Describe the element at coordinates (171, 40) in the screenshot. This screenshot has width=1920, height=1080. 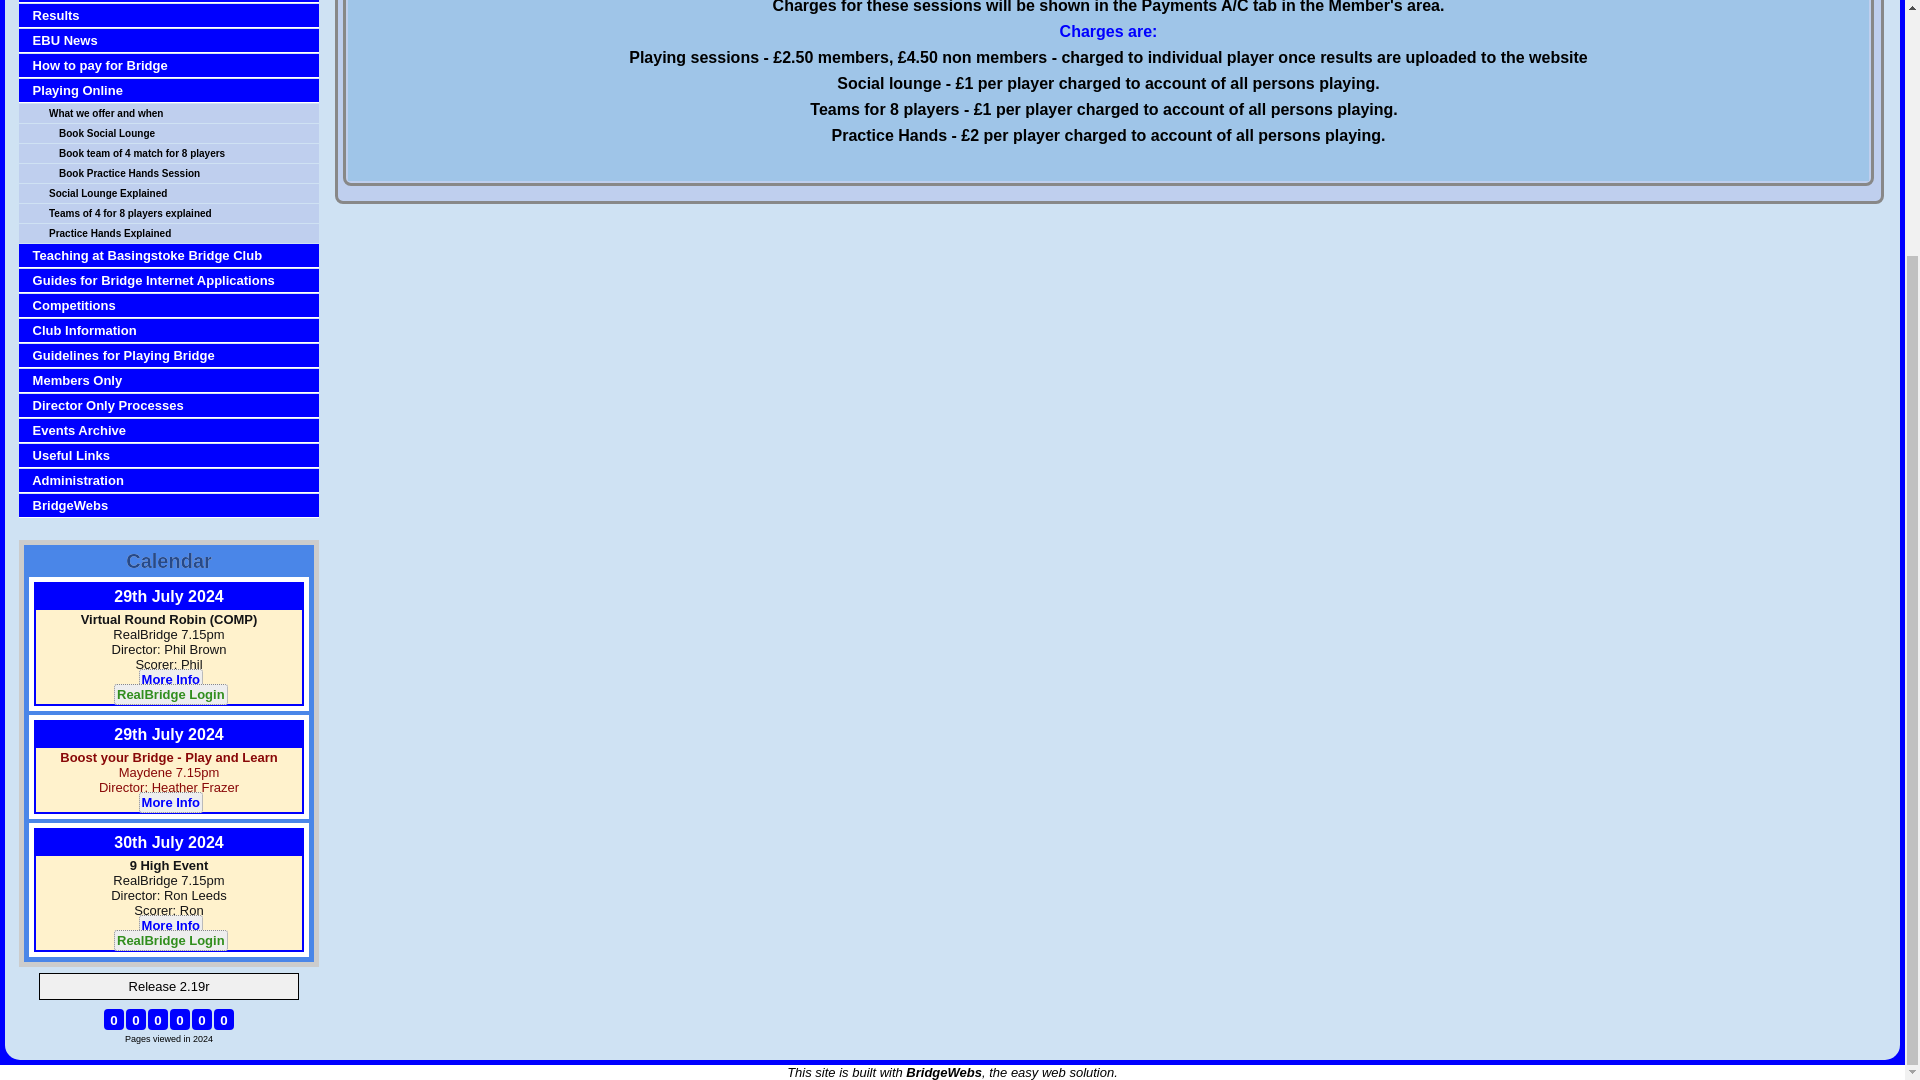
I see ` EBU News` at that location.